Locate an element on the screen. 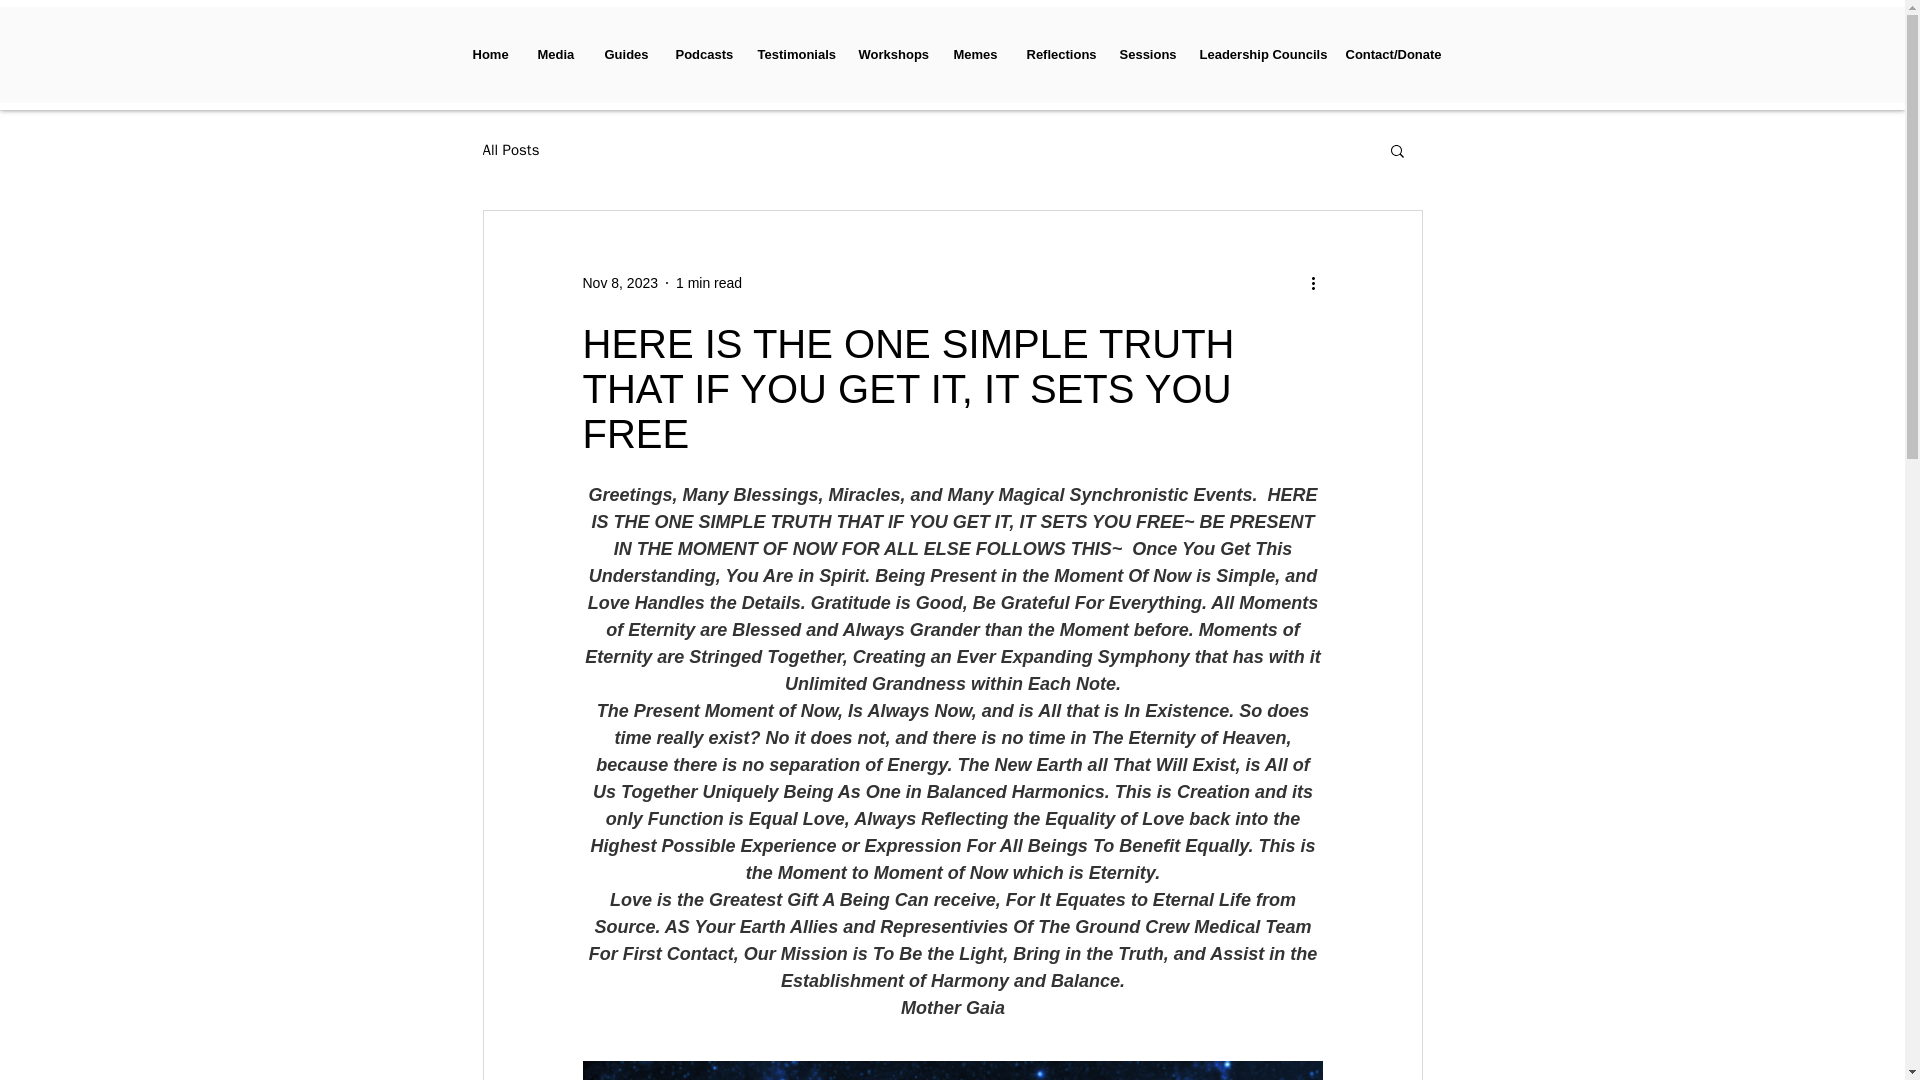 This screenshot has width=1920, height=1080. Leadership Councils is located at coordinates (1257, 54).